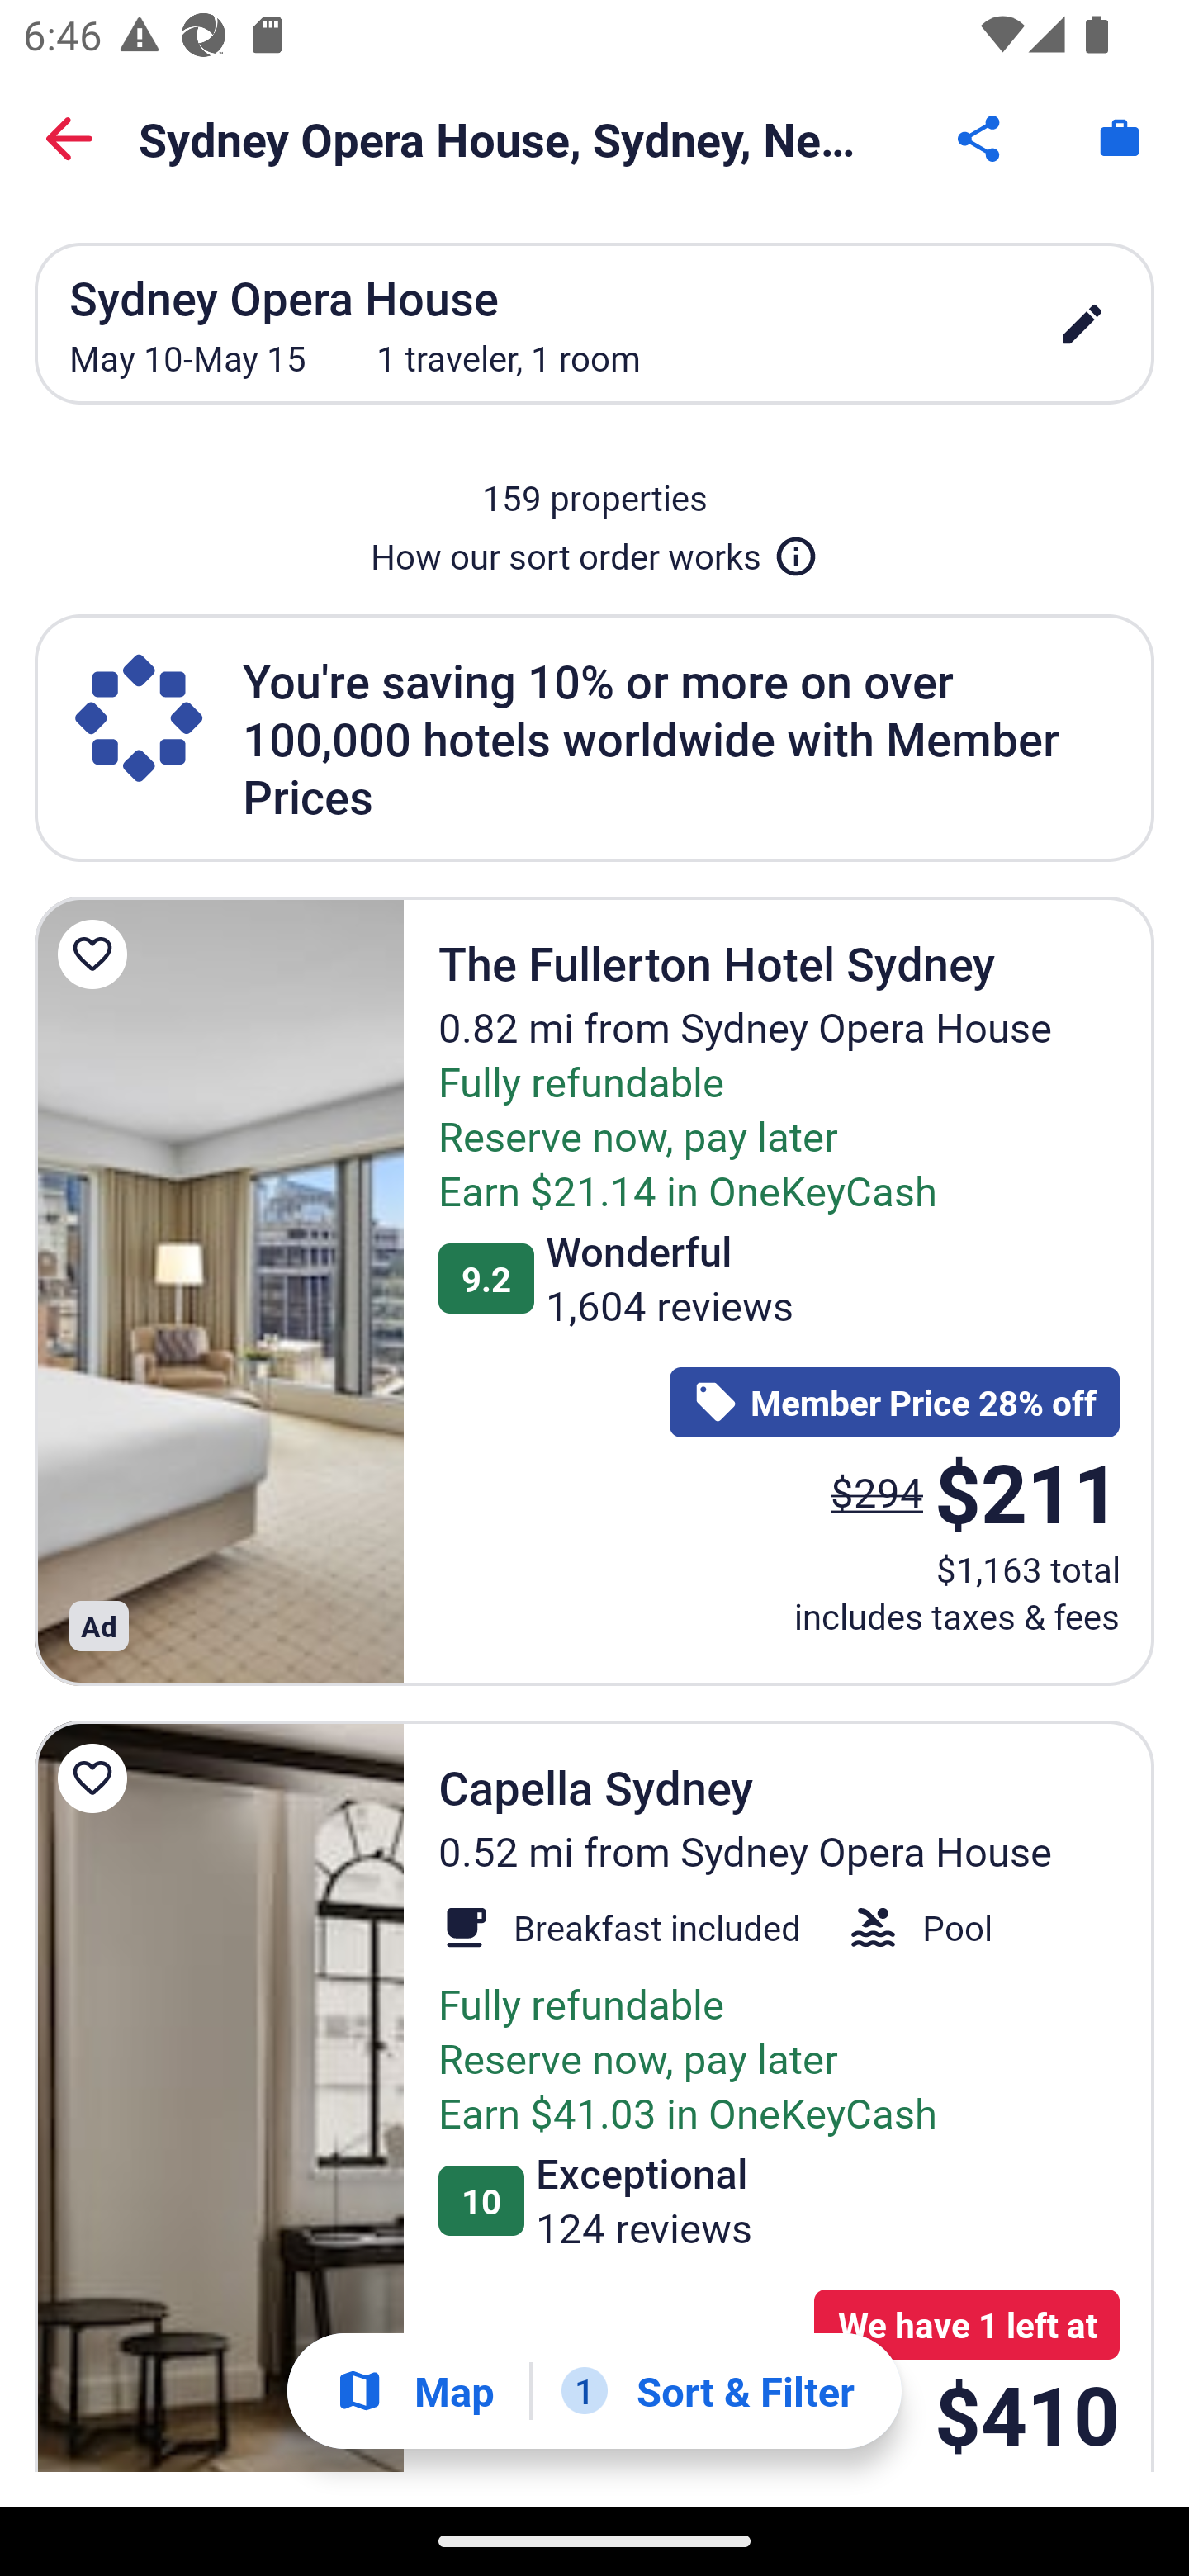 This screenshot has height=2576, width=1189. Describe the element at coordinates (981, 139) in the screenshot. I see `Share Button` at that location.